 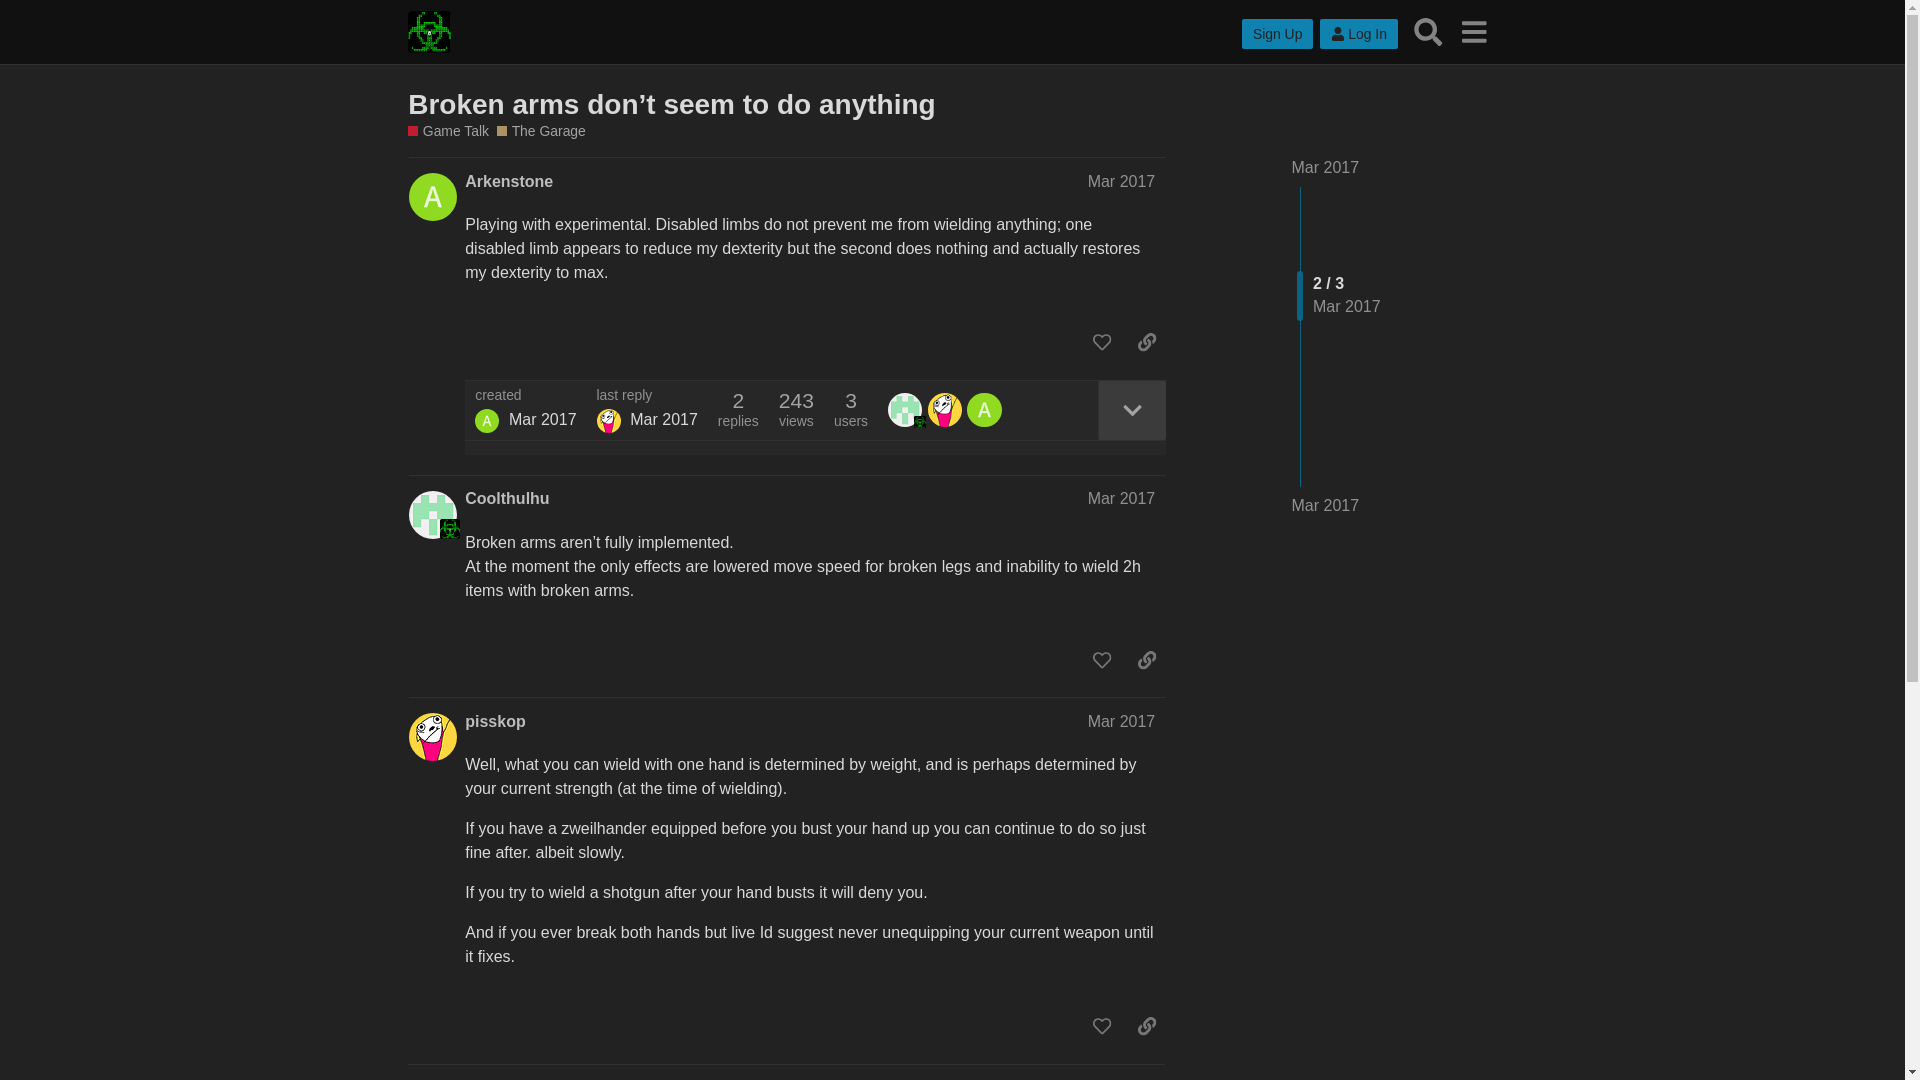 I want to click on copy a link to this post to clipboard, so click(x=1146, y=342).